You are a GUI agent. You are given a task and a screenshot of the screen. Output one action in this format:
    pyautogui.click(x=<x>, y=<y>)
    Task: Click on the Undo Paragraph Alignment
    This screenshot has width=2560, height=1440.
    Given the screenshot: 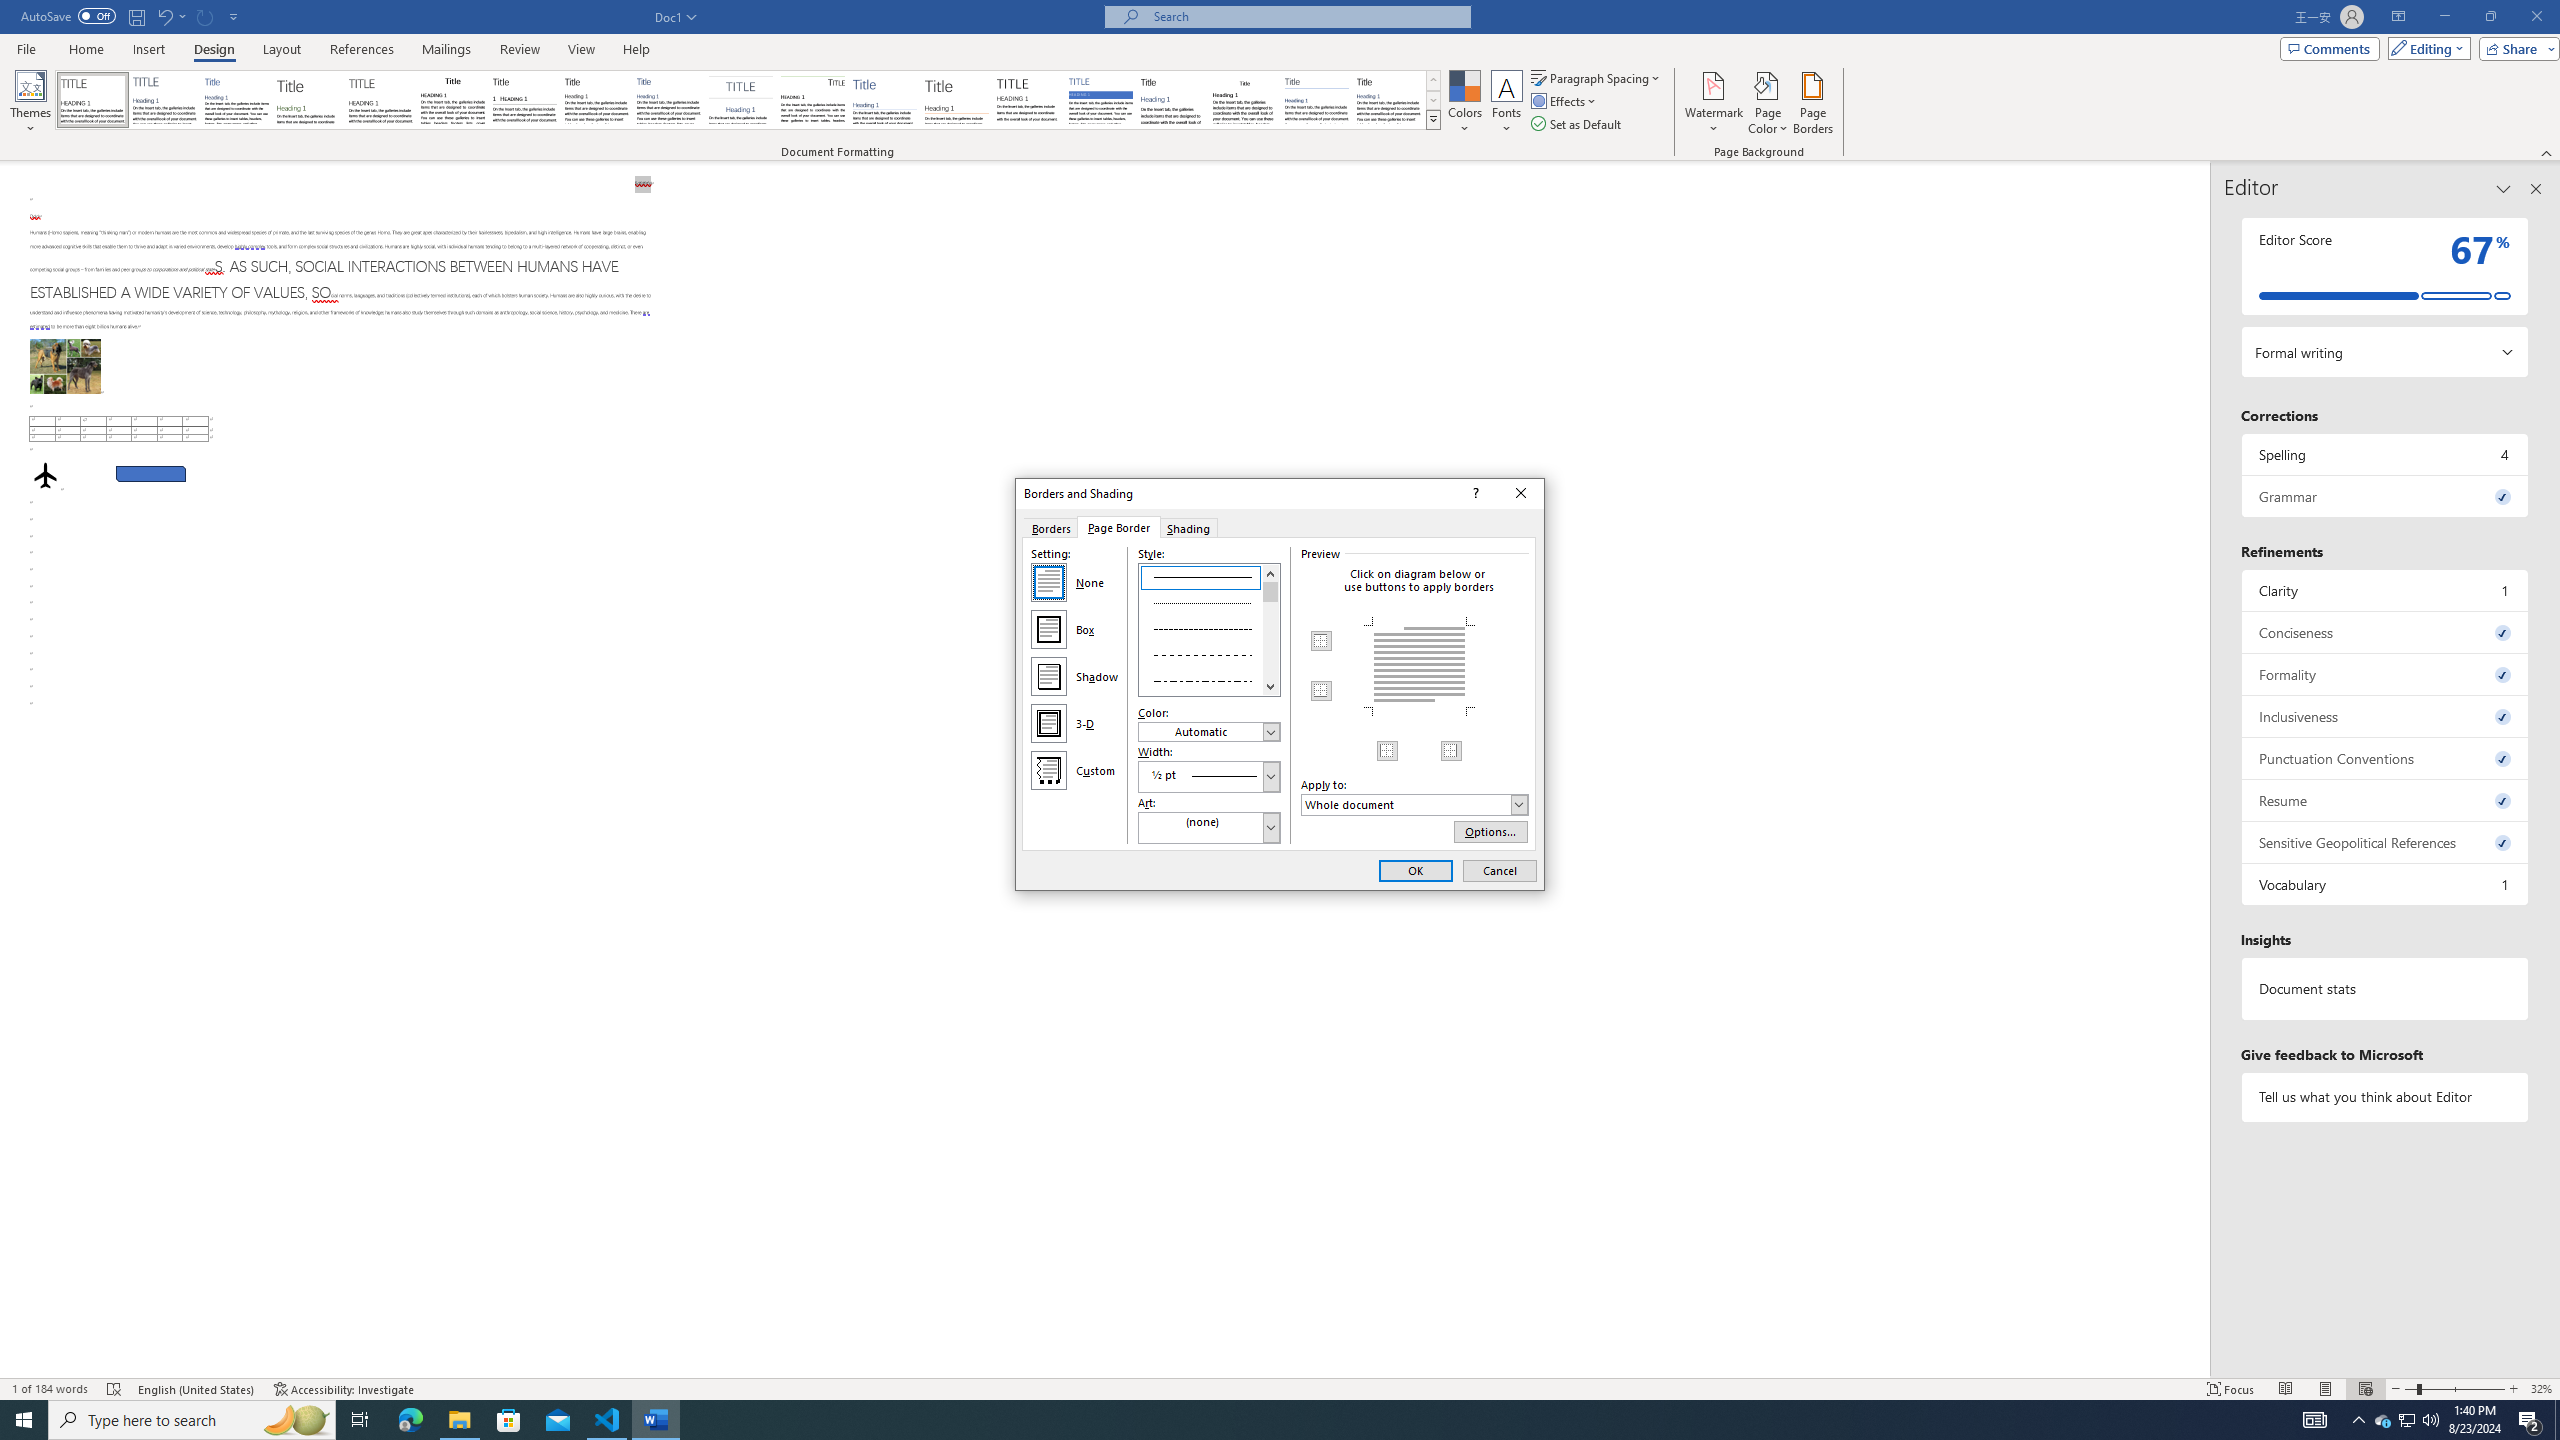 What is the action you would take?
    pyautogui.click(x=170, y=16)
    